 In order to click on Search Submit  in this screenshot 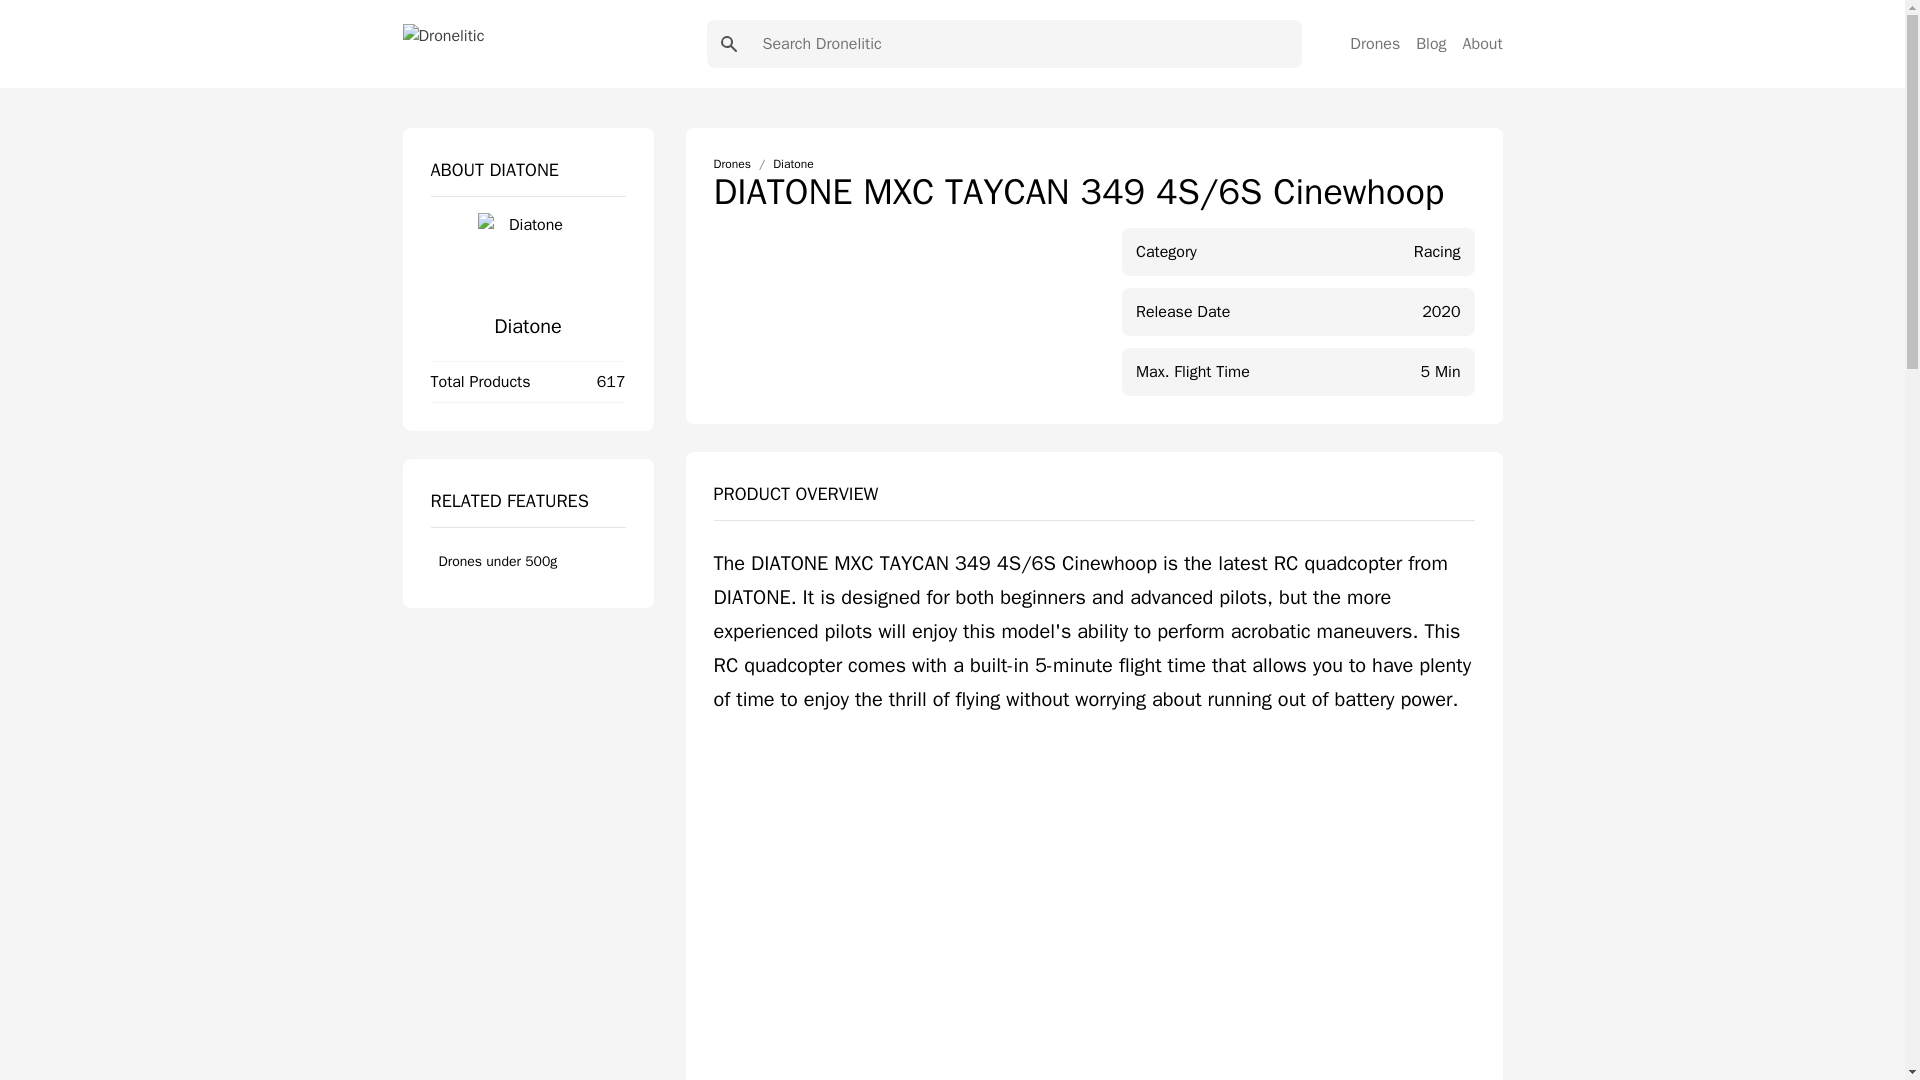, I will do `click(728, 44)`.